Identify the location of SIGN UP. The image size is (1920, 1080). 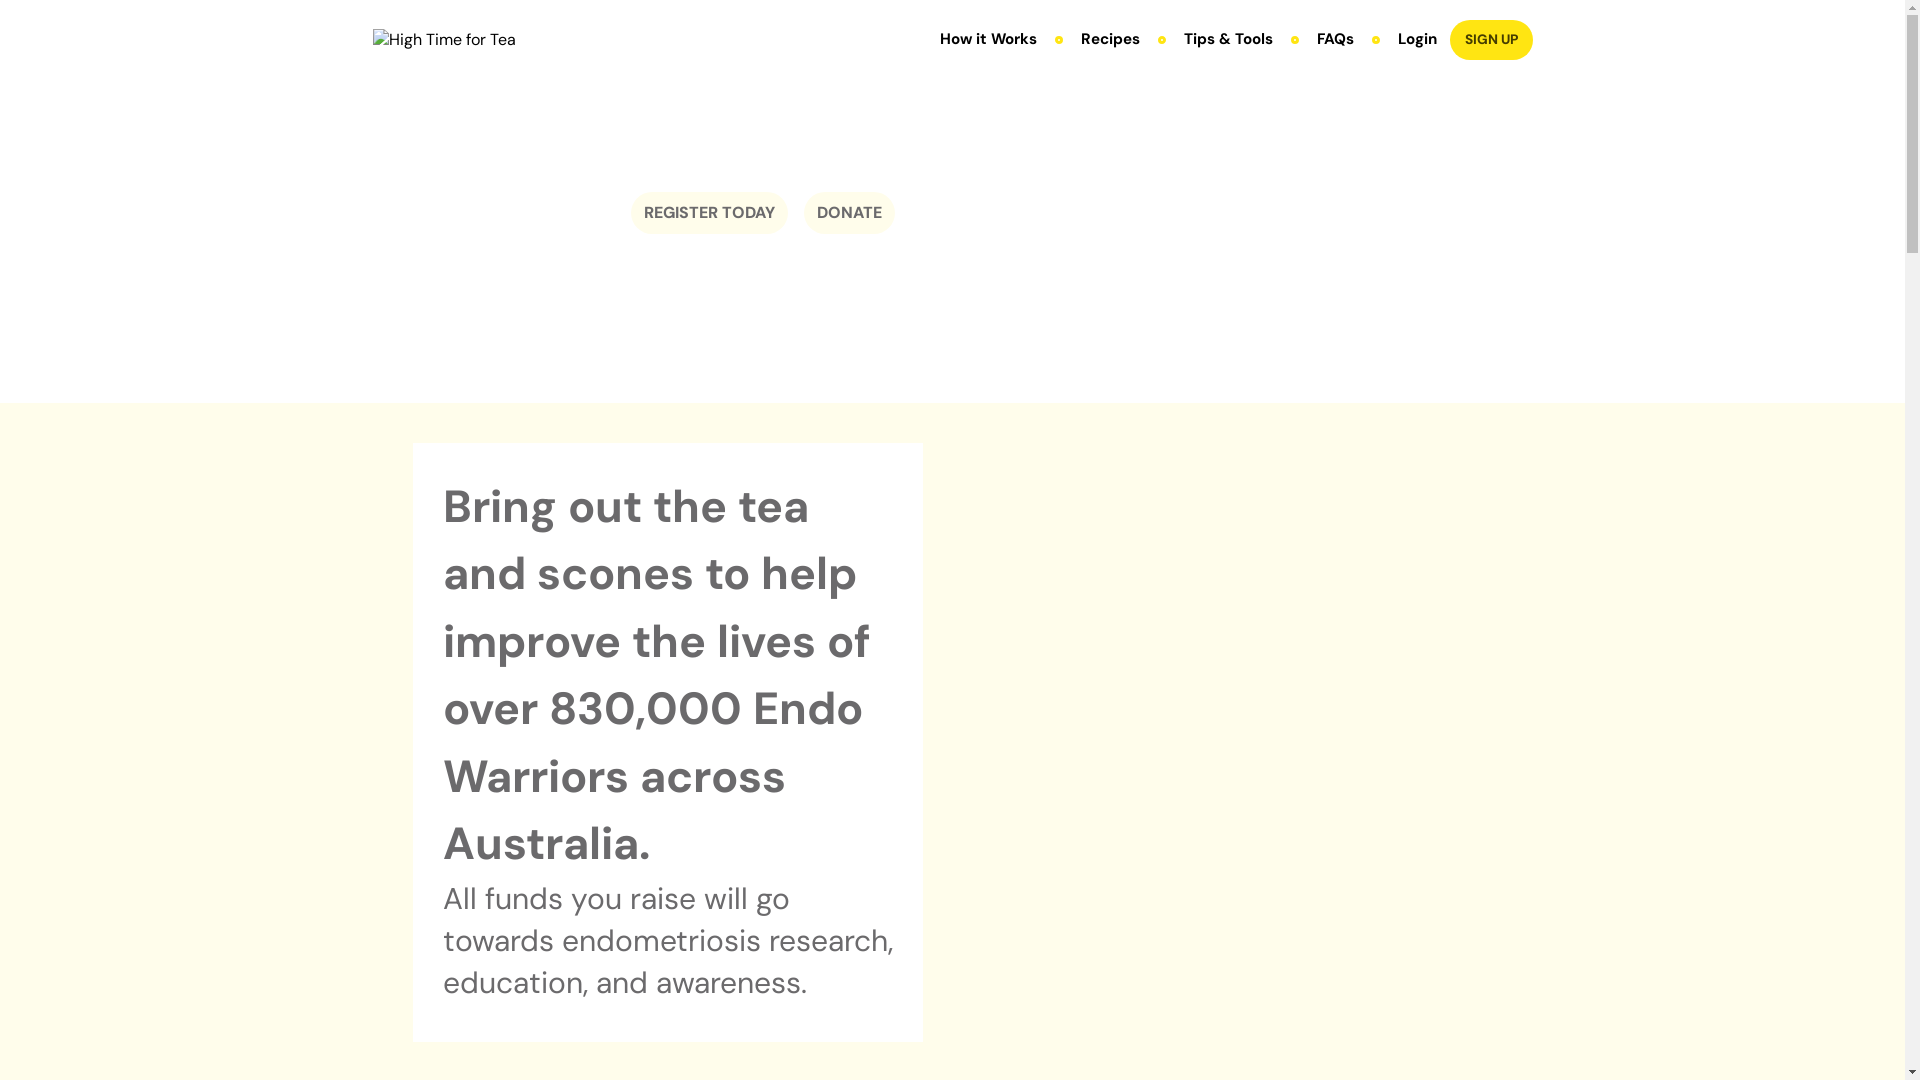
(1491, 40).